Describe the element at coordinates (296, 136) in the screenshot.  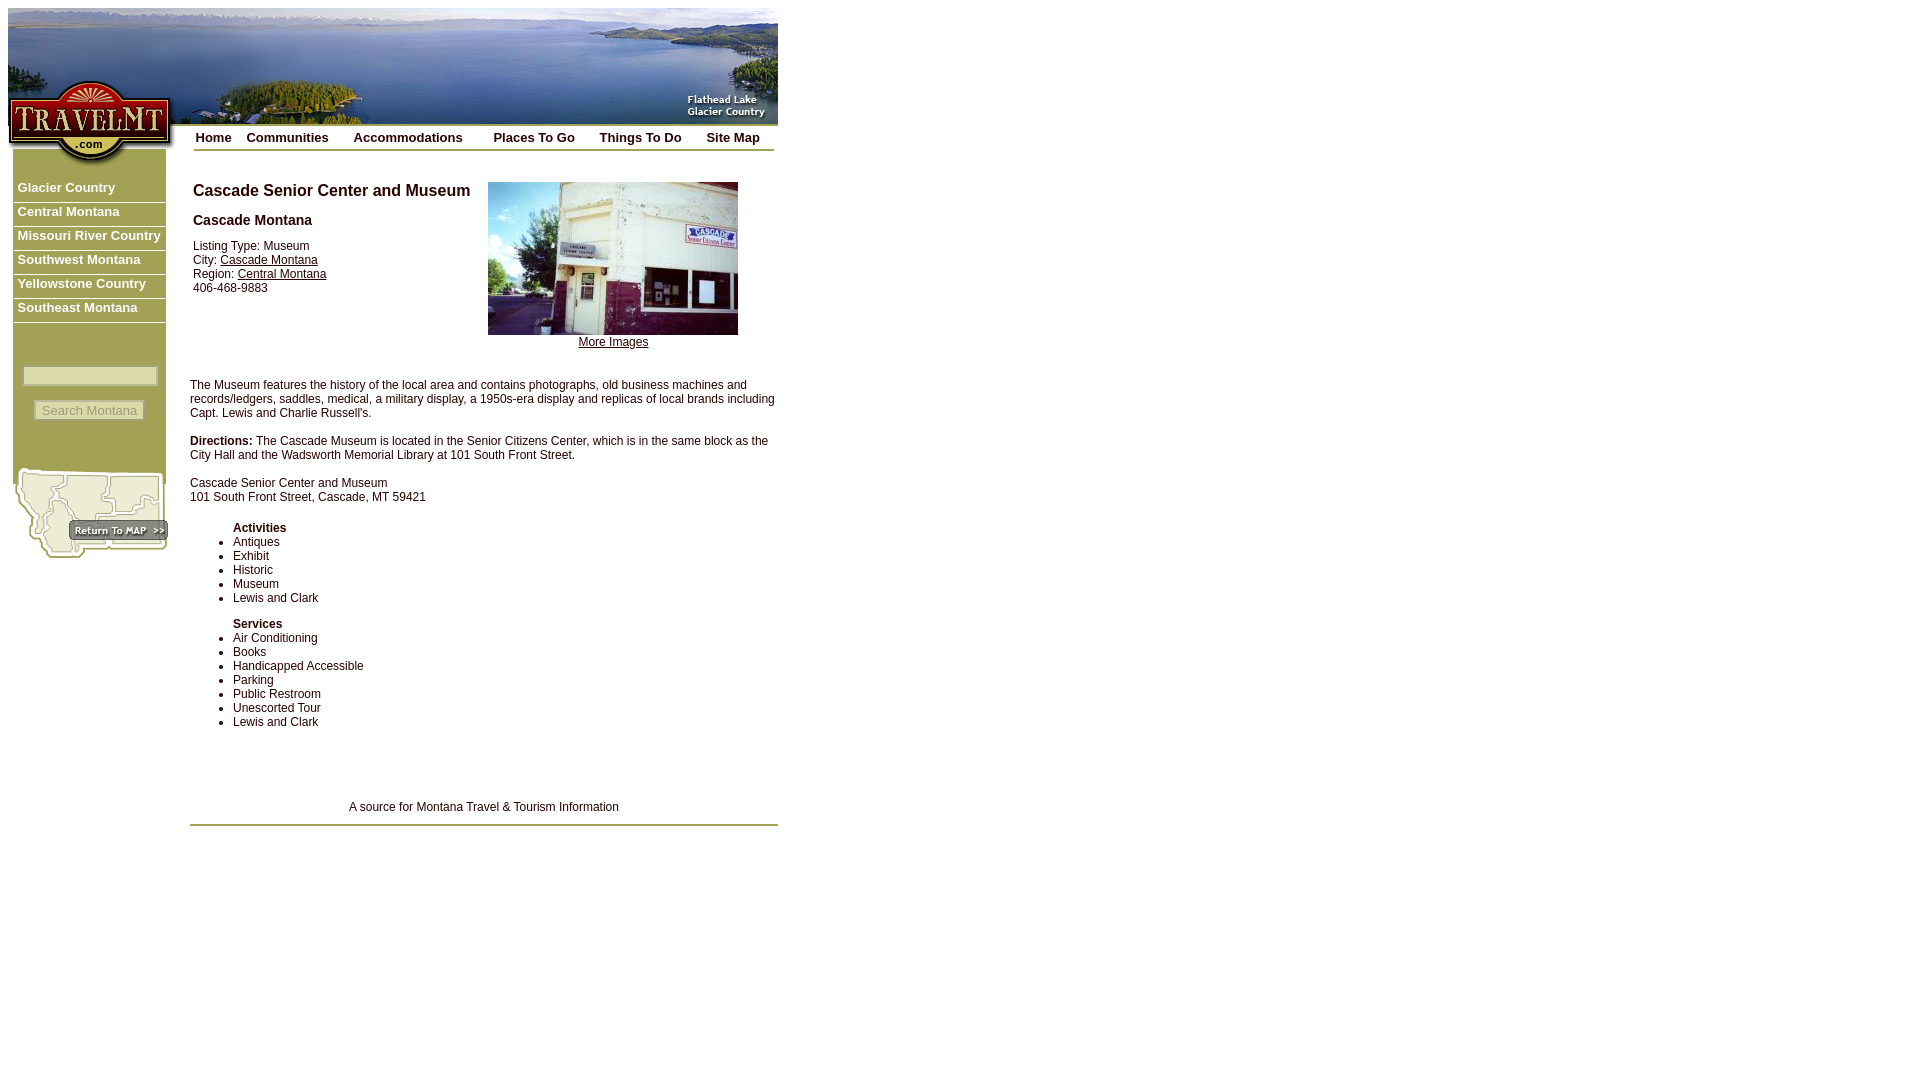
I see `Communities` at that location.